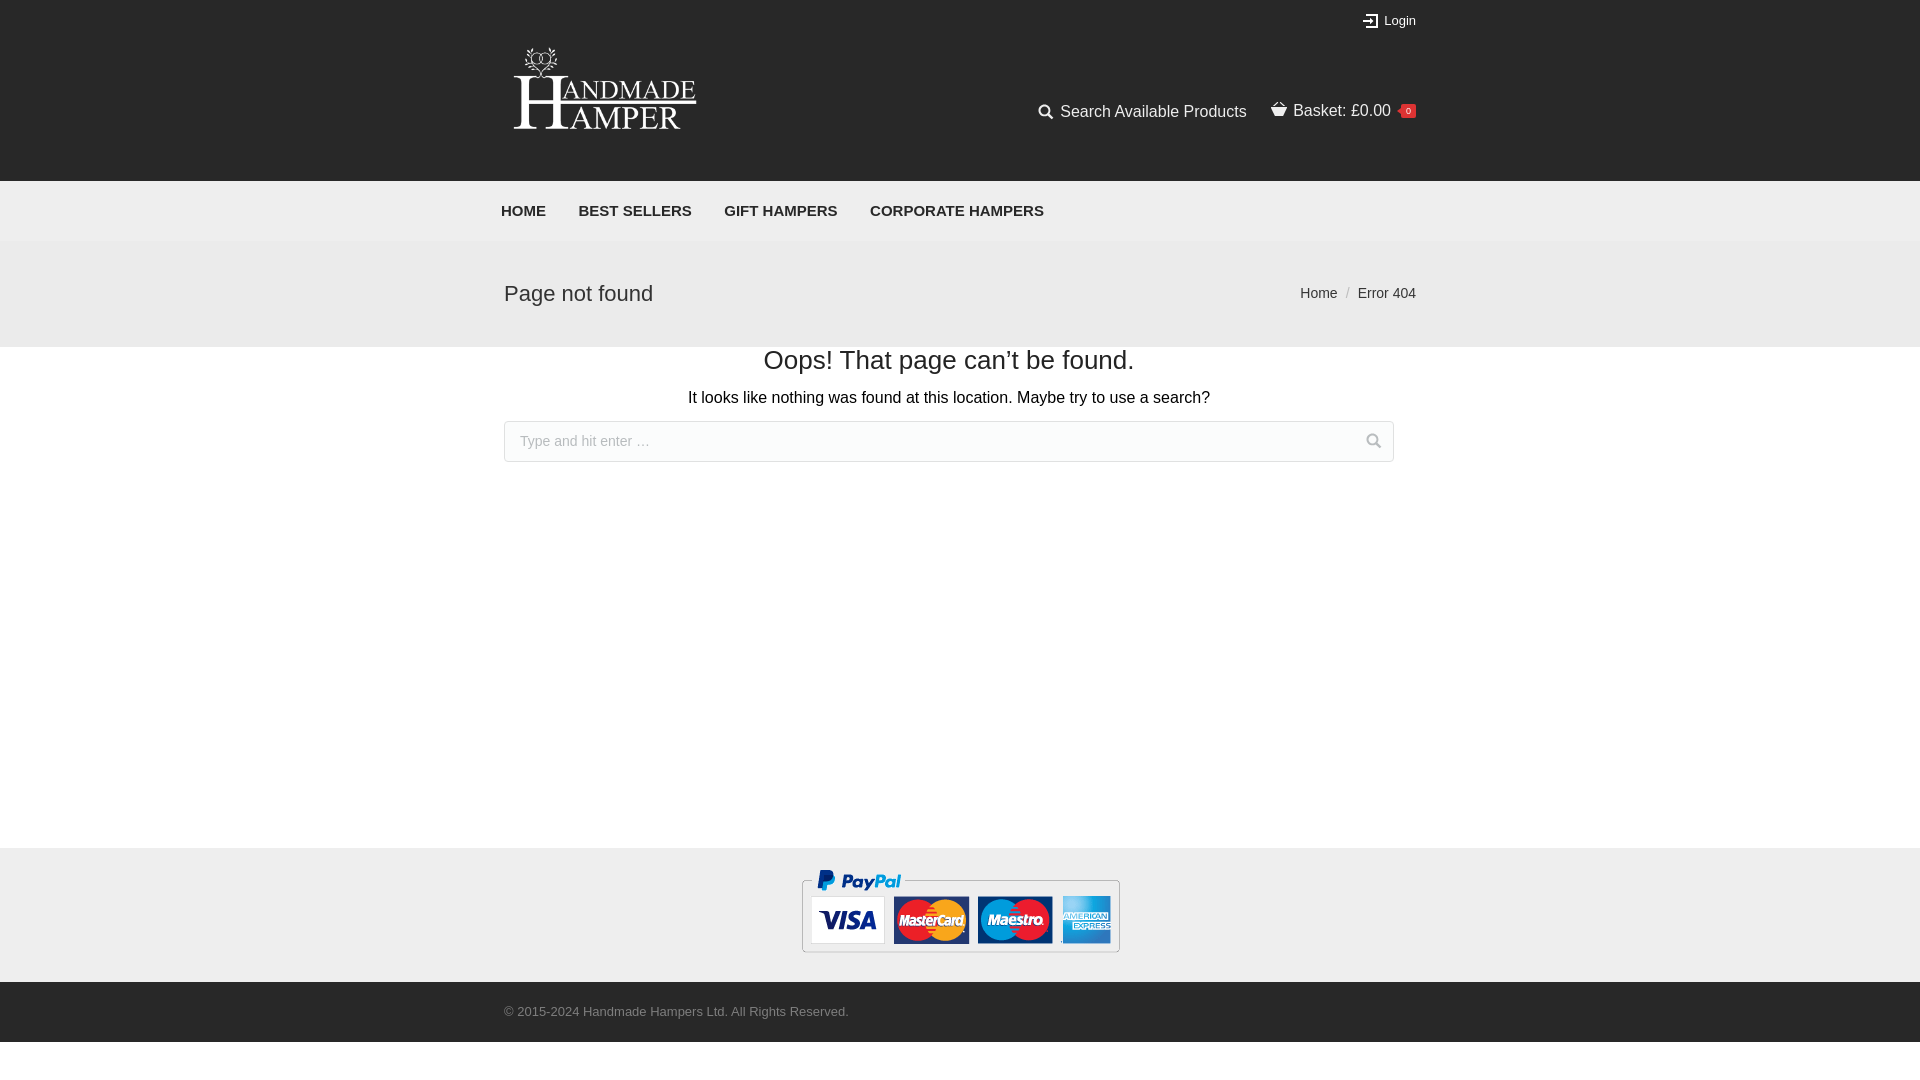 The height and width of the screenshot is (1080, 1920). I want to click on How PayPal Works, so click(960, 960).